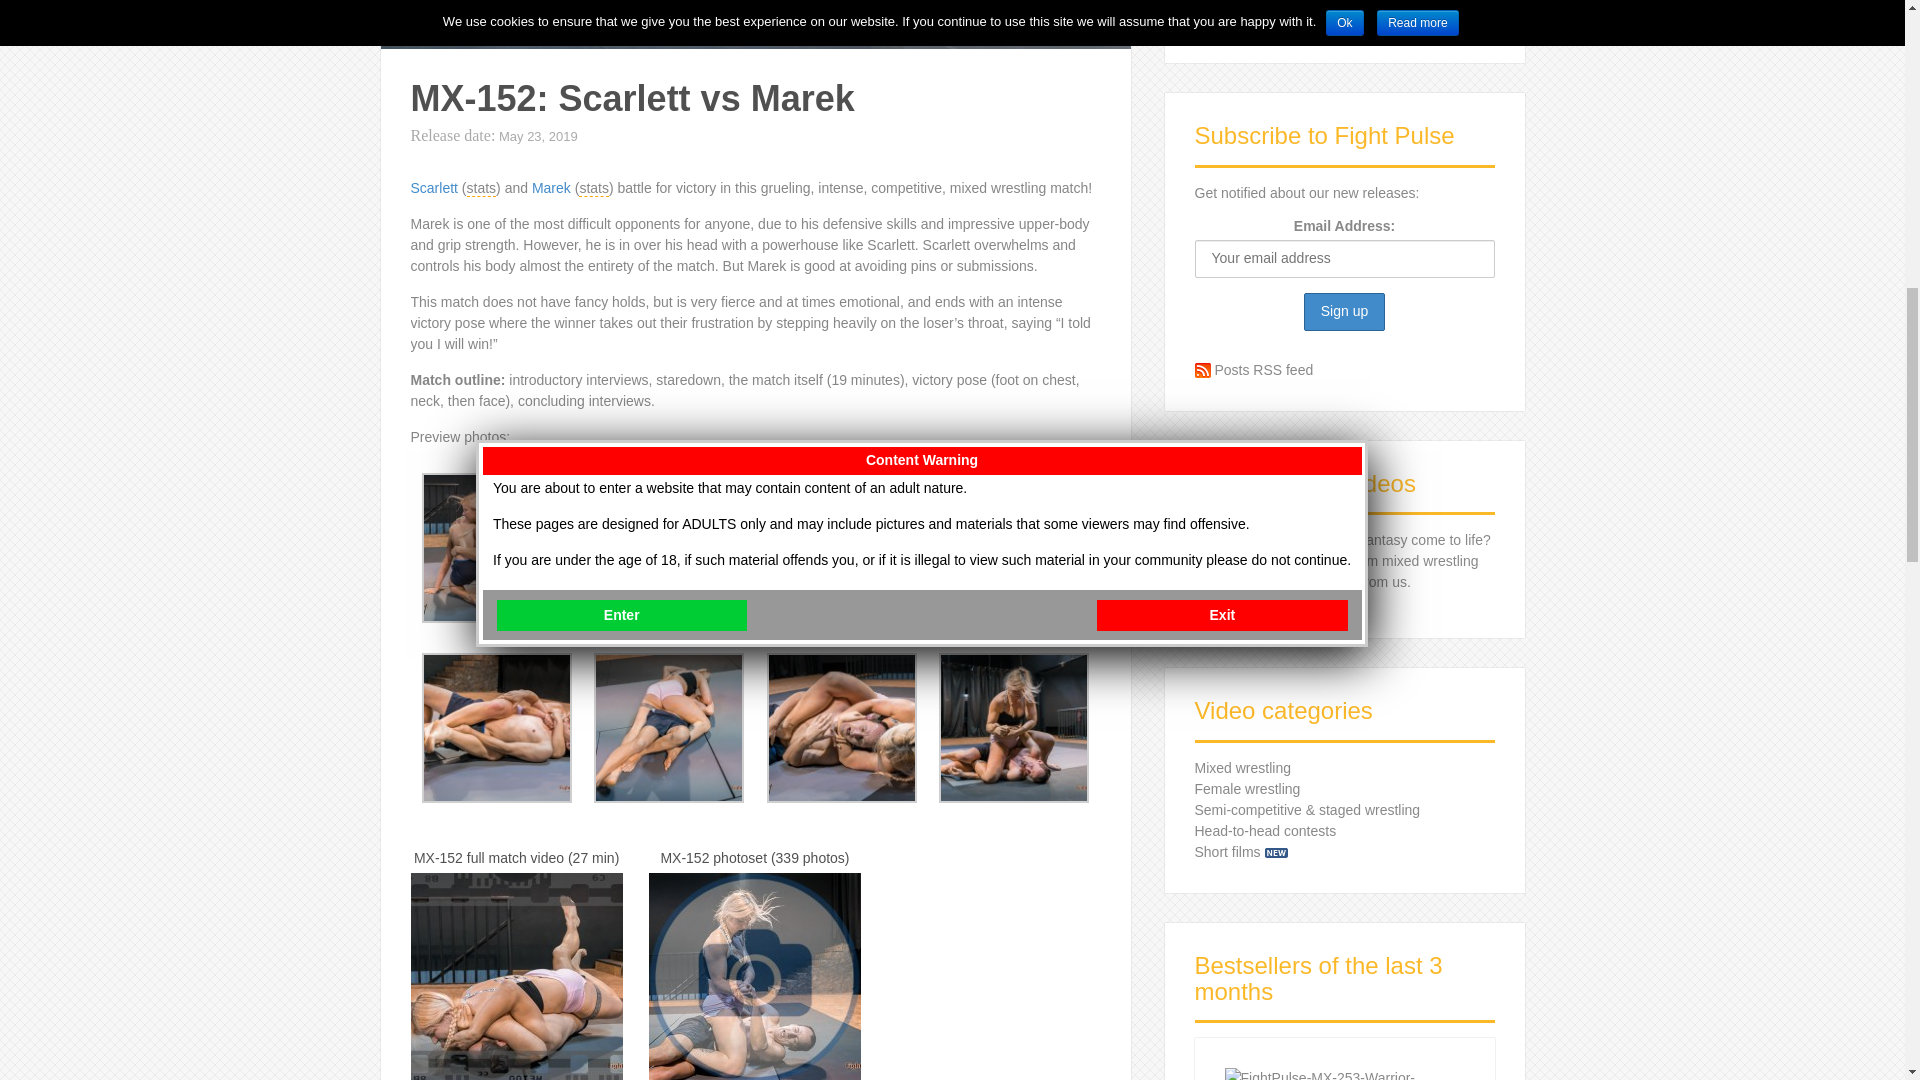 Image resolution: width=1920 pixels, height=1080 pixels. I want to click on MX-152: Scarlett vs Marek, so click(1013, 546).